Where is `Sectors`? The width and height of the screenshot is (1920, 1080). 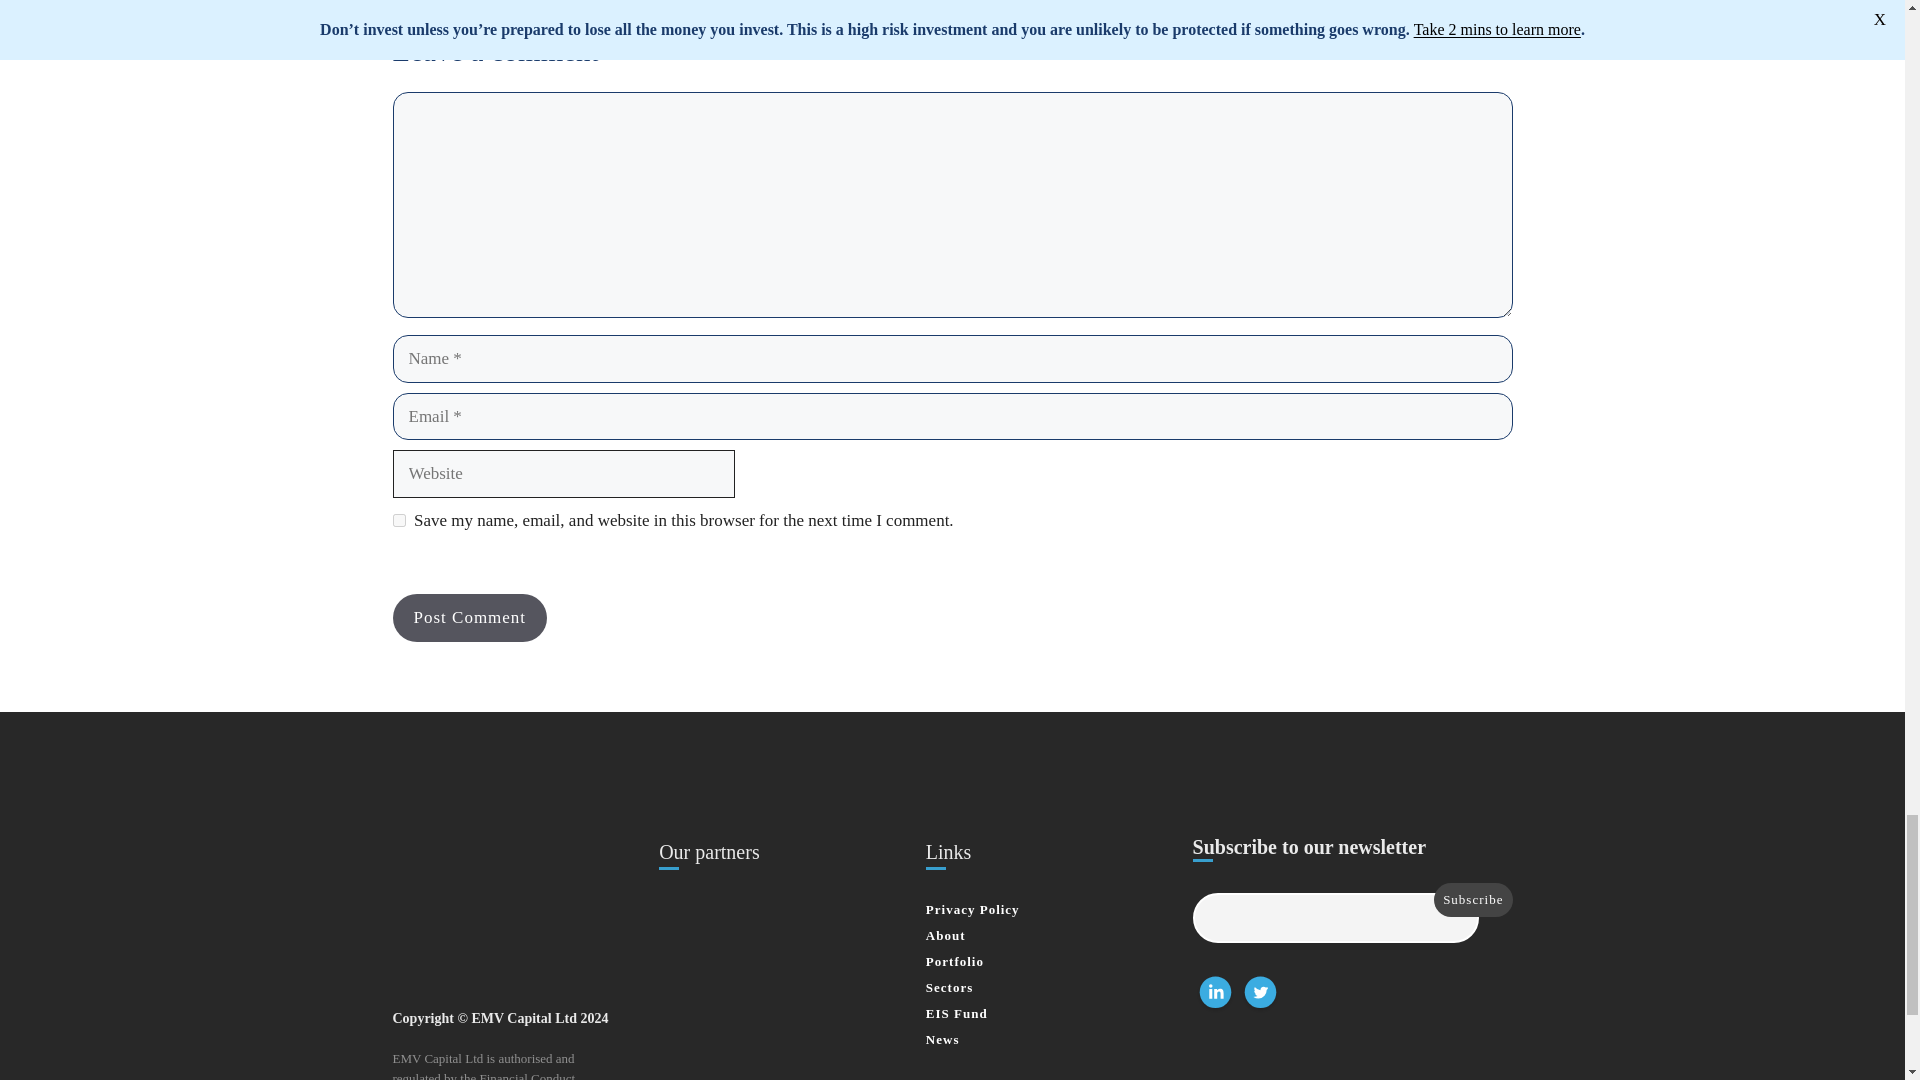 Sectors is located at coordinates (949, 986).